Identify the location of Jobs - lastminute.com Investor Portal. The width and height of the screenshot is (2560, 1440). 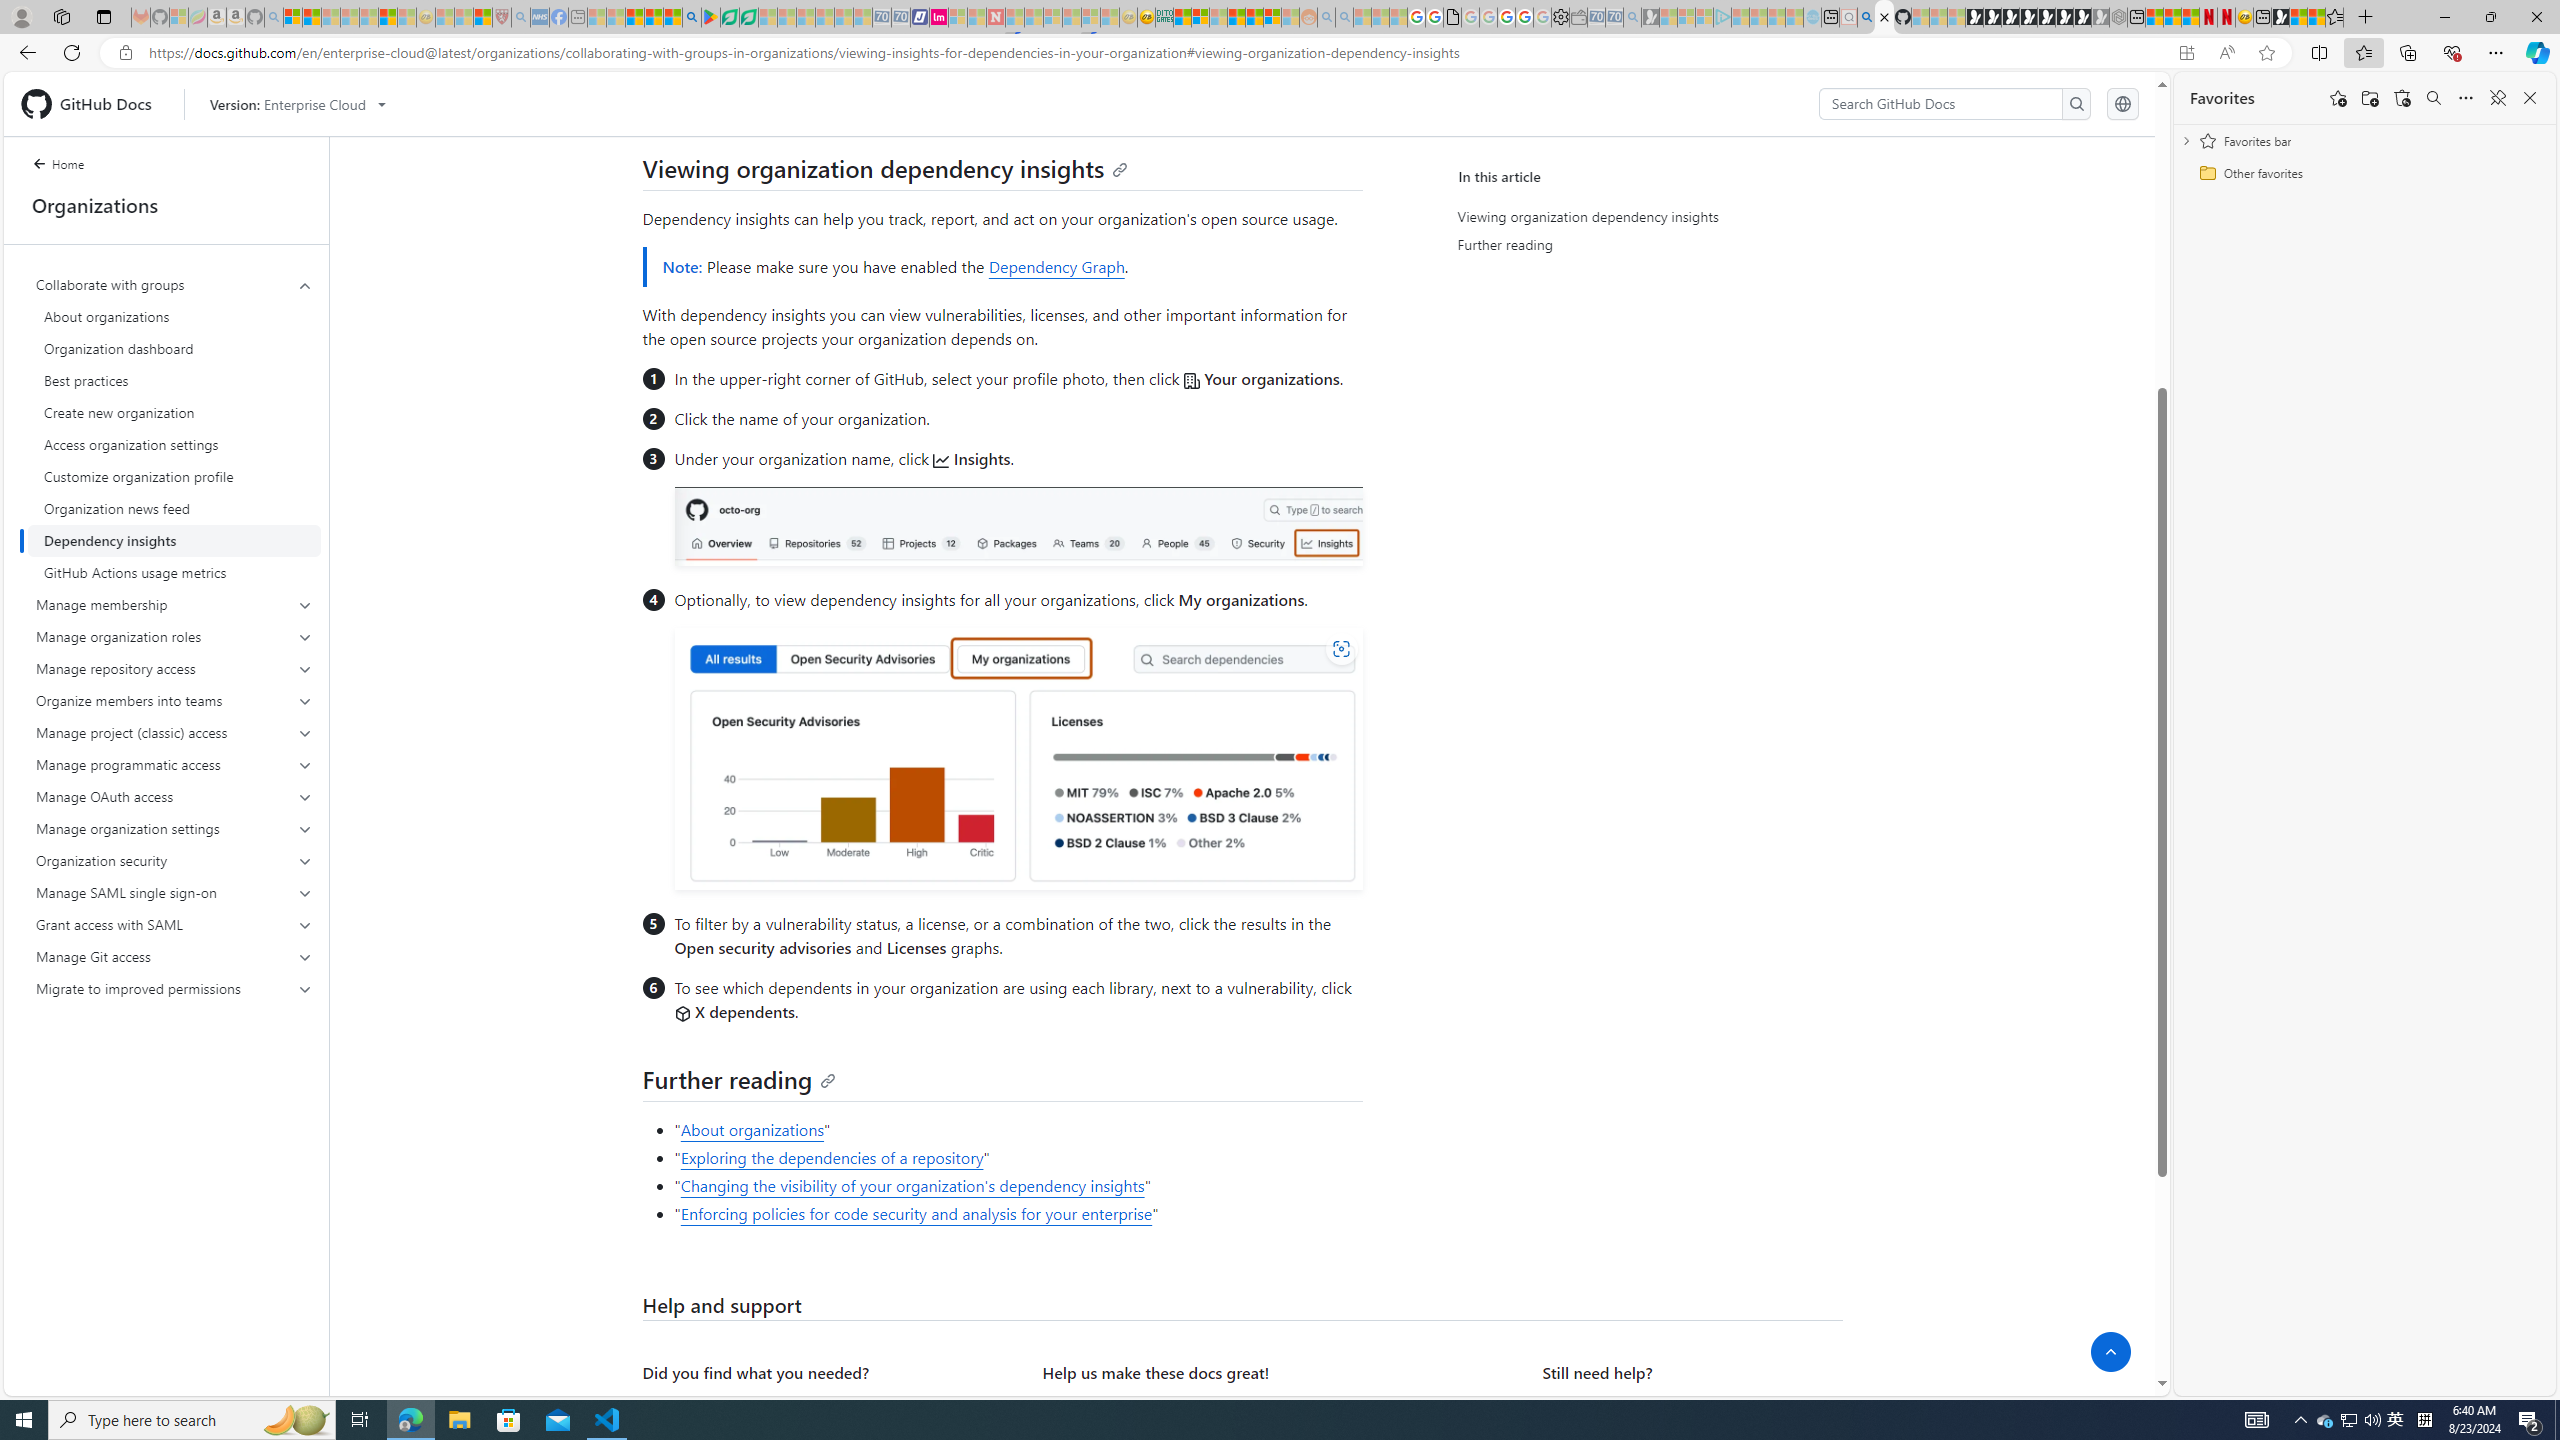
(939, 17).